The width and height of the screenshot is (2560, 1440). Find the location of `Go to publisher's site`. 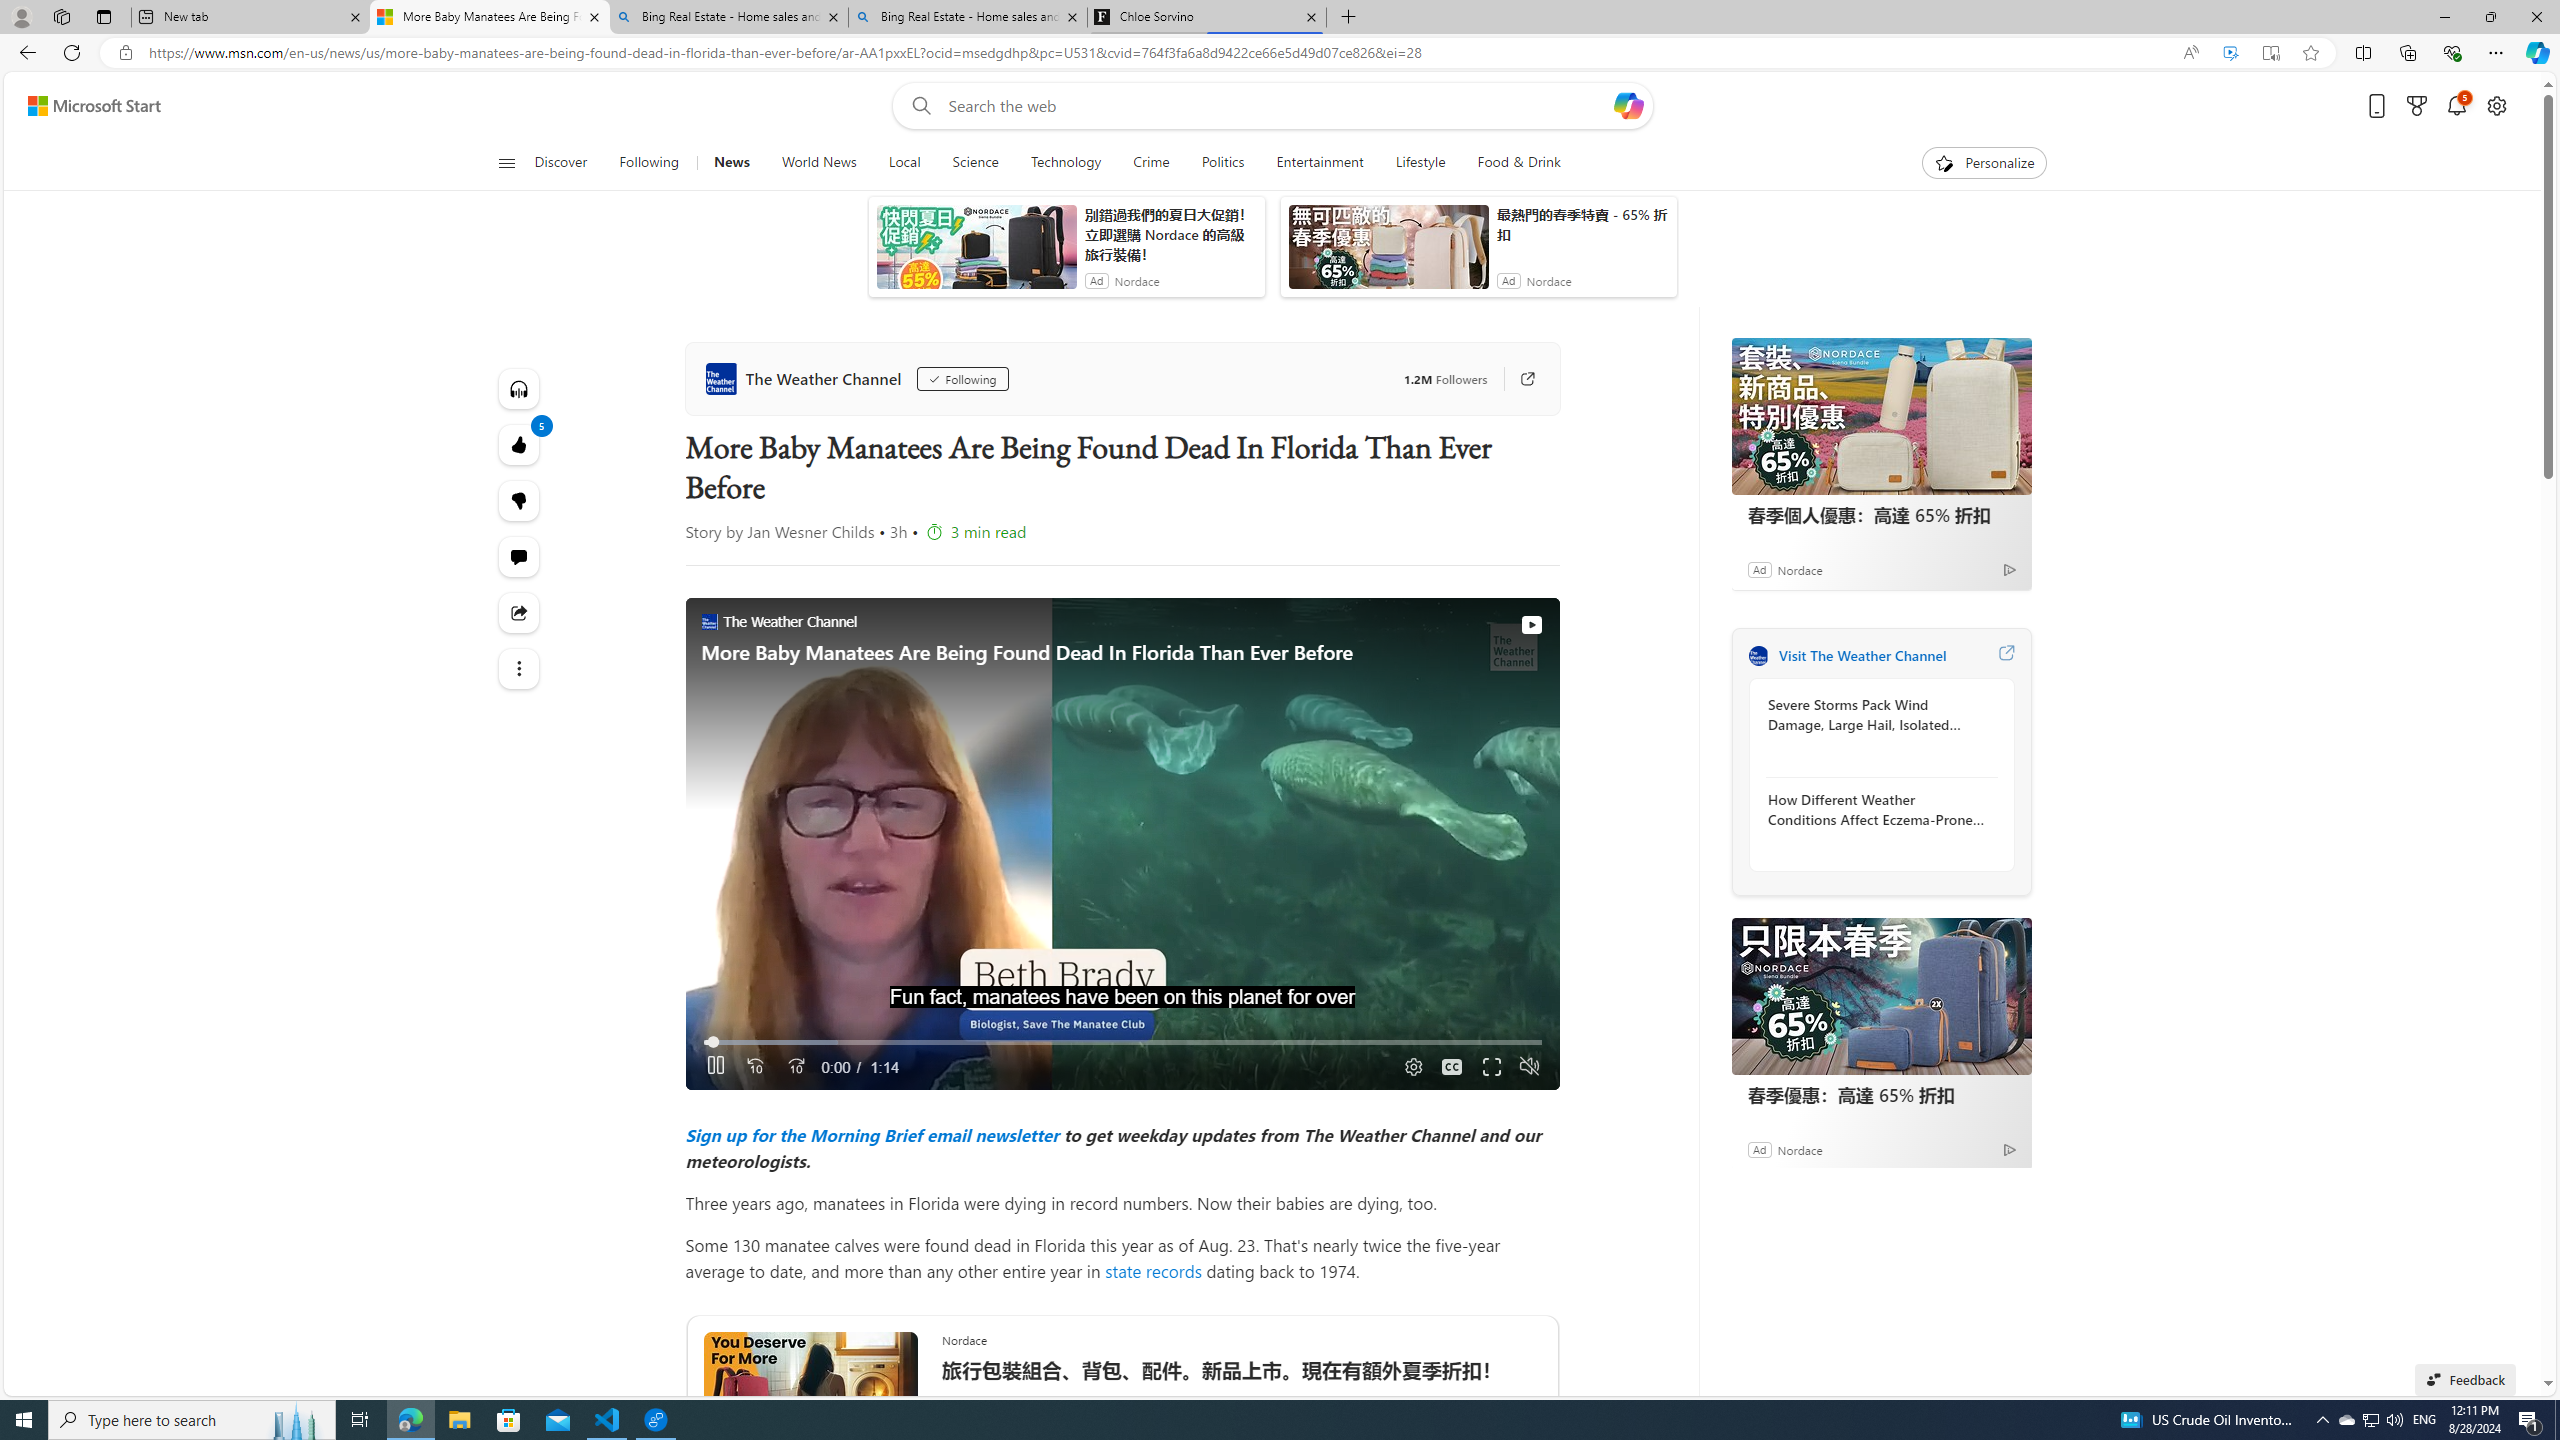

Go to publisher's site is located at coordinates (1518, 379).